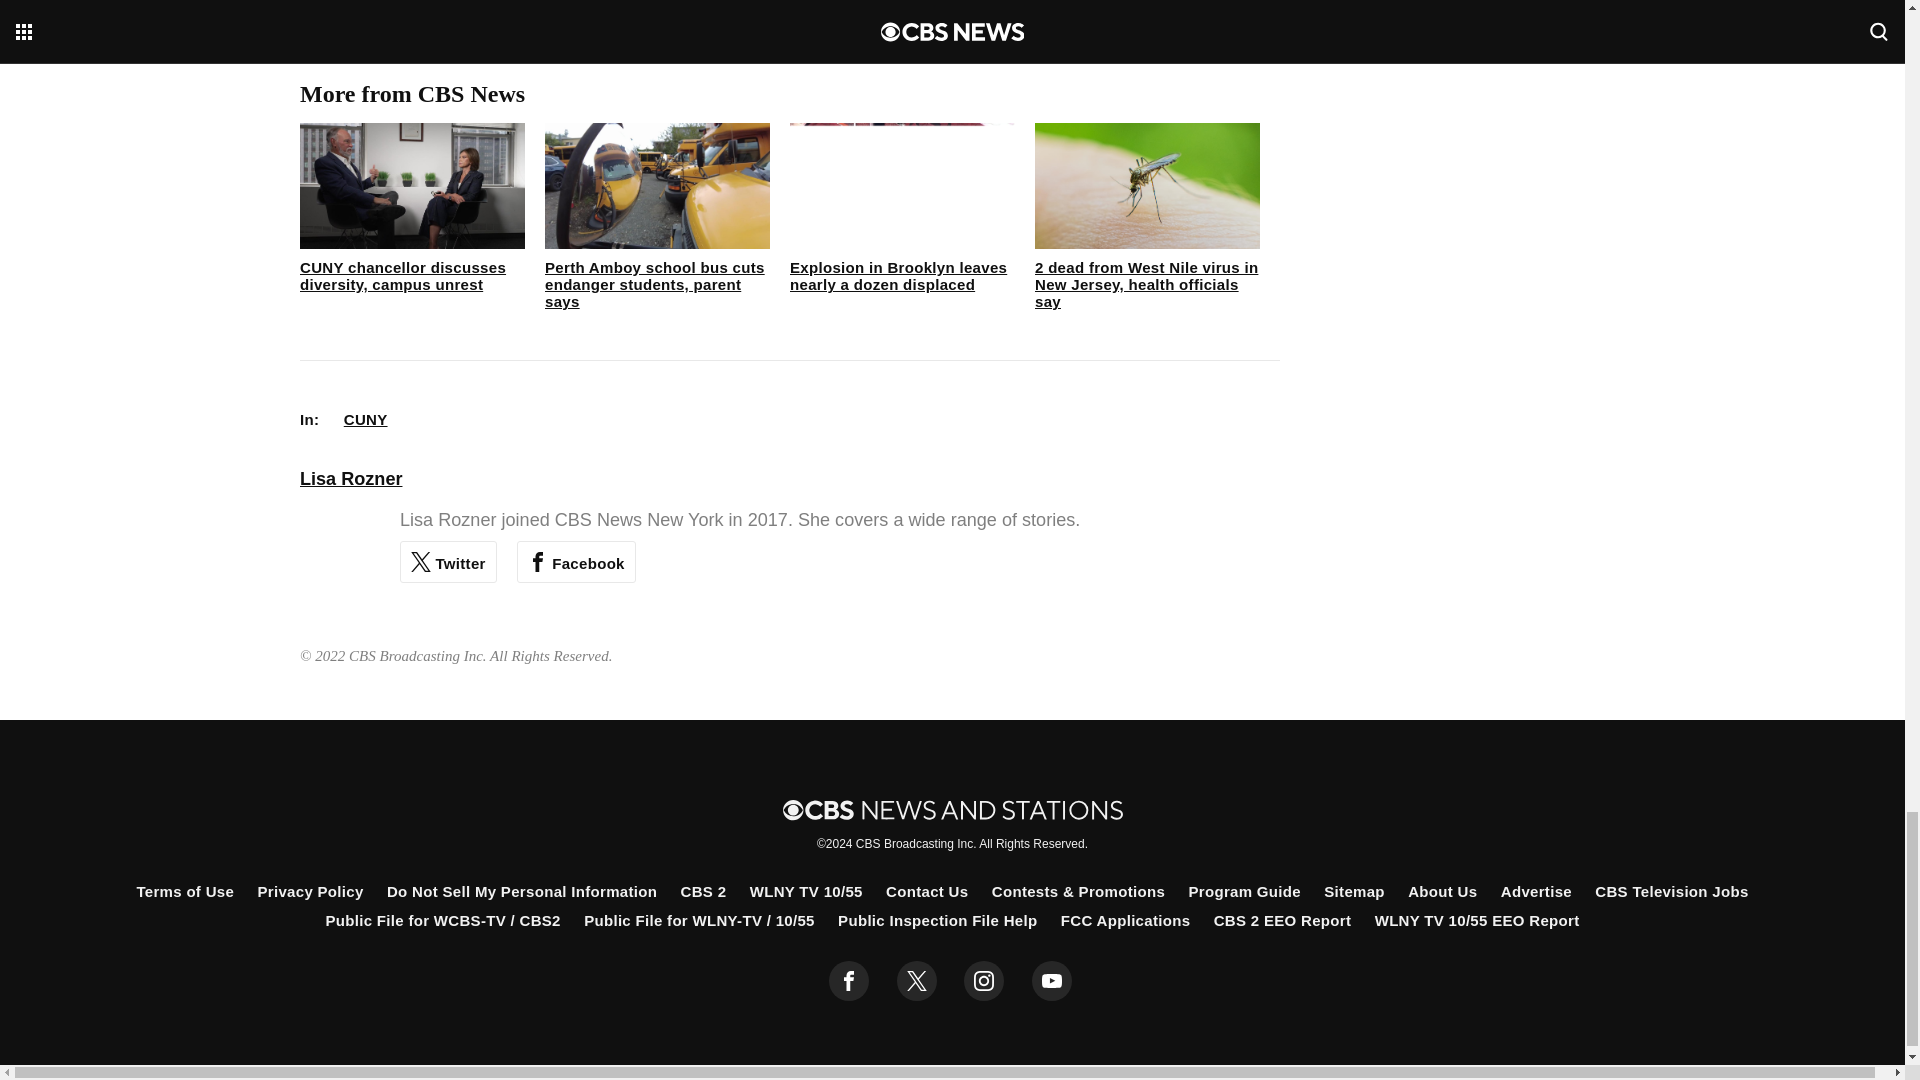 Image resolution: width=1920 pixels, height=1080 pixels. Describe the element at coordinates (849, 981) in the screenshot. I see `facebook` at that location.